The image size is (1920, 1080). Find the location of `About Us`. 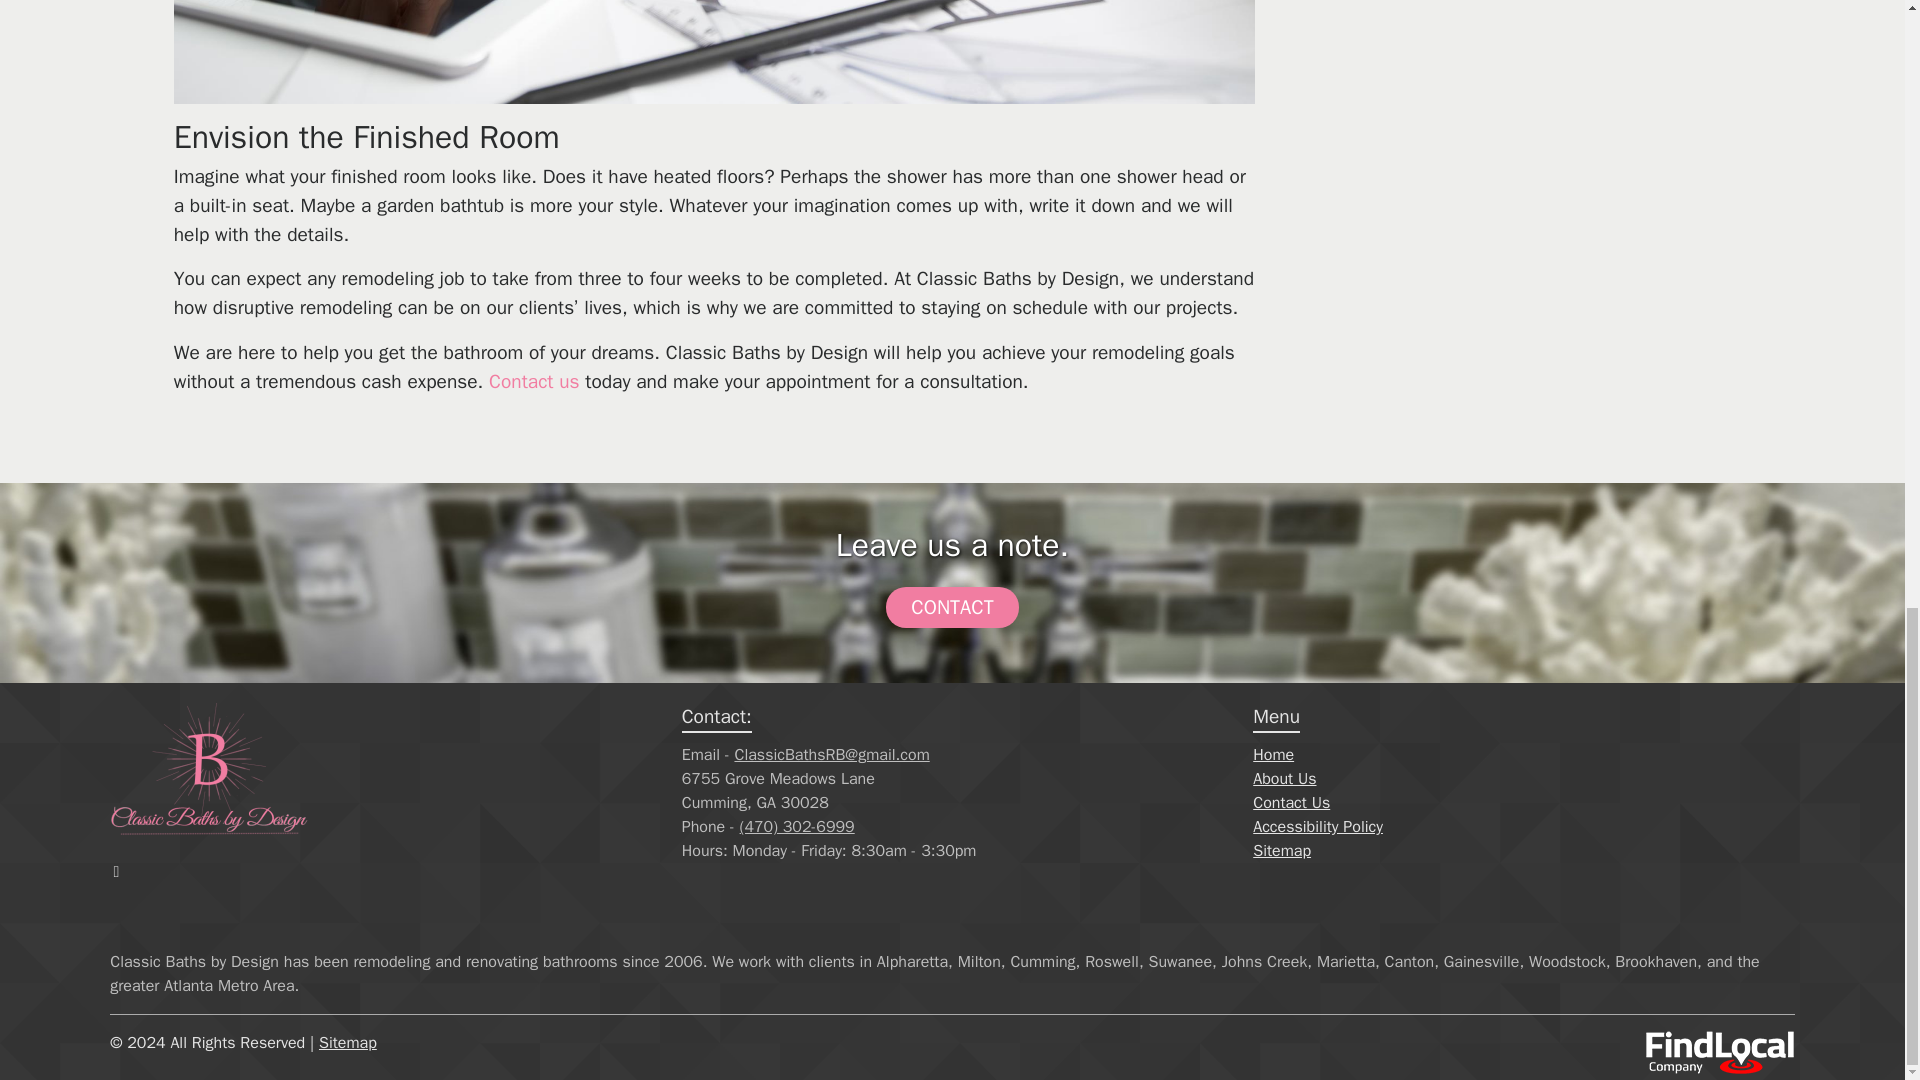

About Us is located at coordinates (1284, 778).